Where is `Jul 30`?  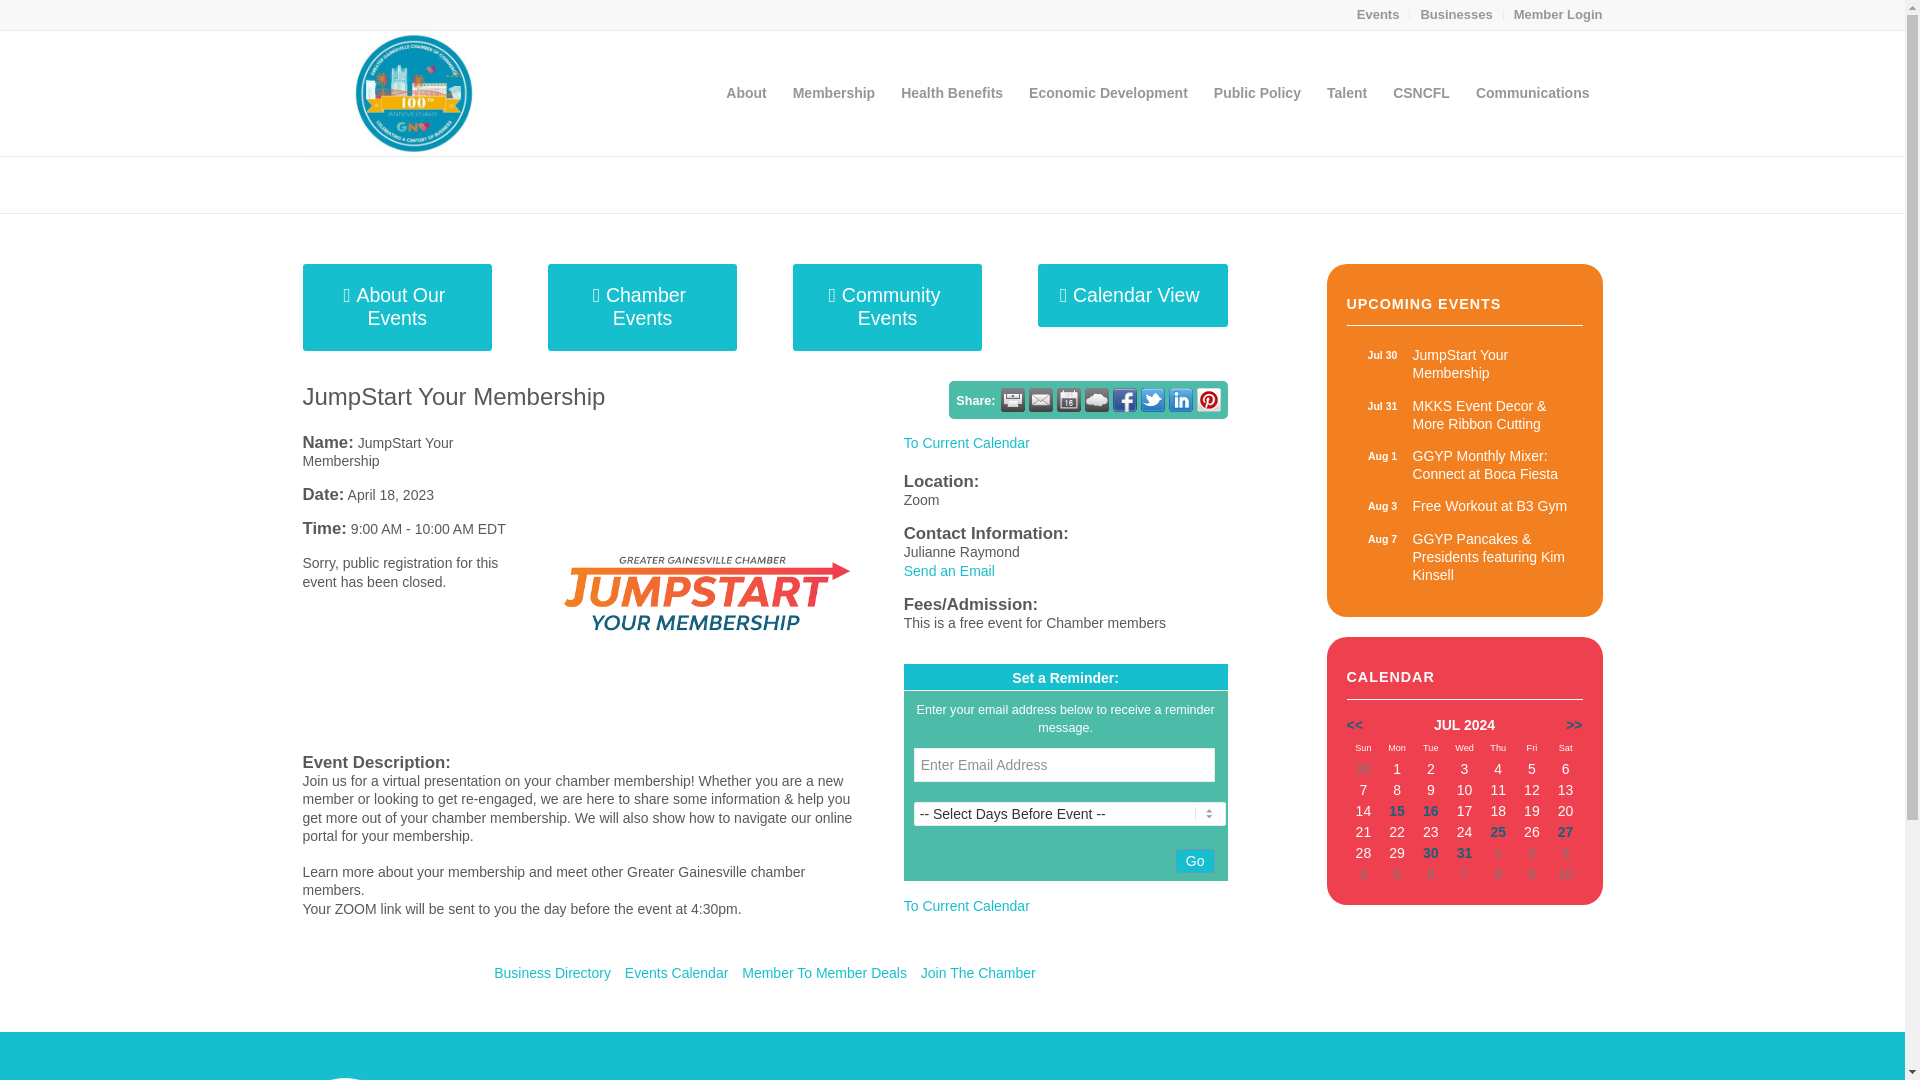 Jul 30 is located at coordinates (1382, 456).